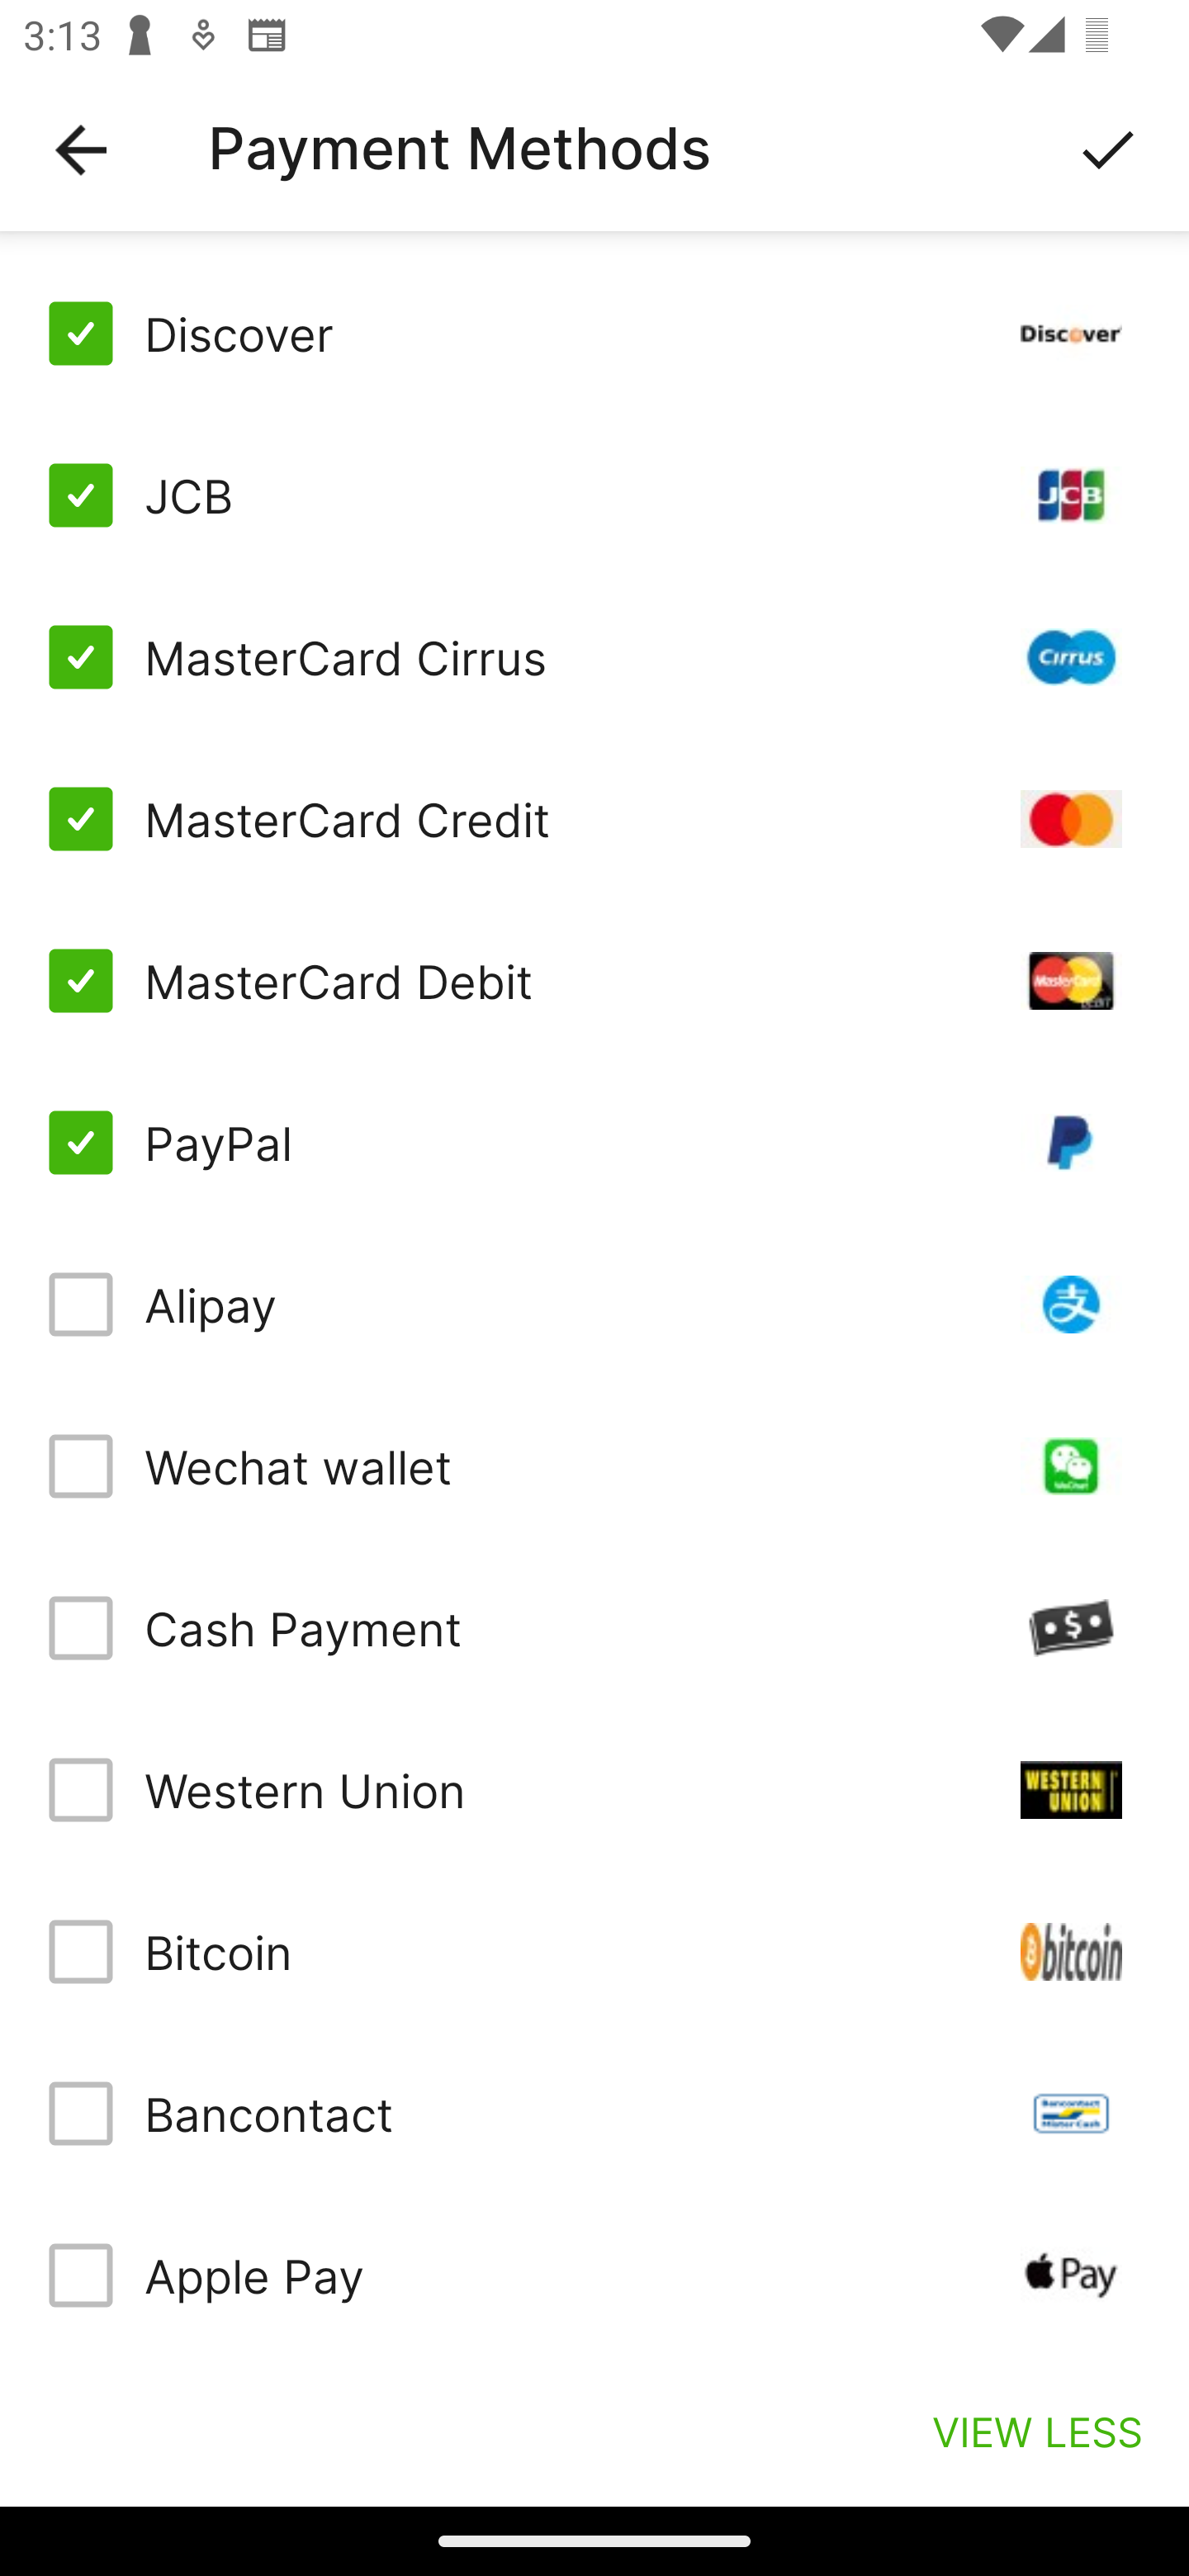 The width and height of the screenshot is (1189, 2576). Describe the element at coordinates (594, 1951) in the screenshot. I see `Bitcoin` at that location.